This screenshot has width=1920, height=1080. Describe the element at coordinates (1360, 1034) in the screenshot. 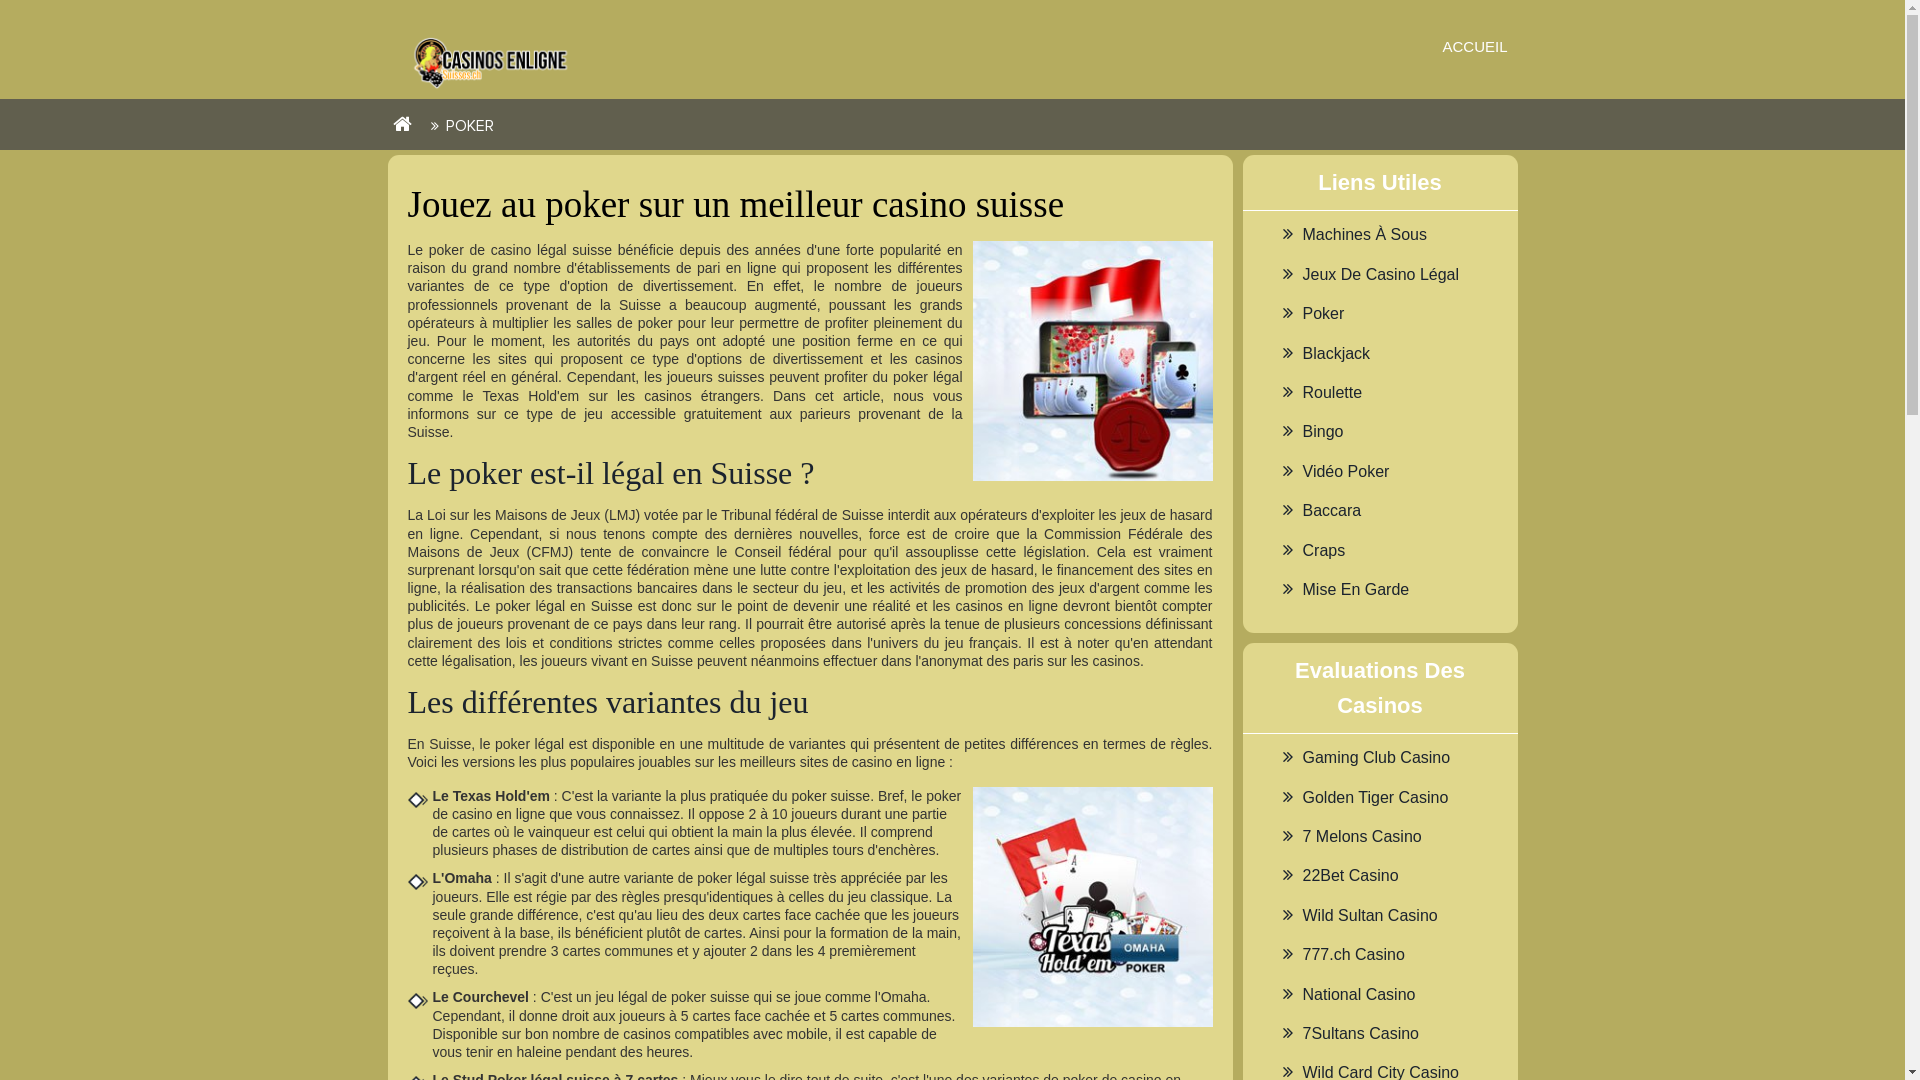

I see `7Sultans Casino` at that location.